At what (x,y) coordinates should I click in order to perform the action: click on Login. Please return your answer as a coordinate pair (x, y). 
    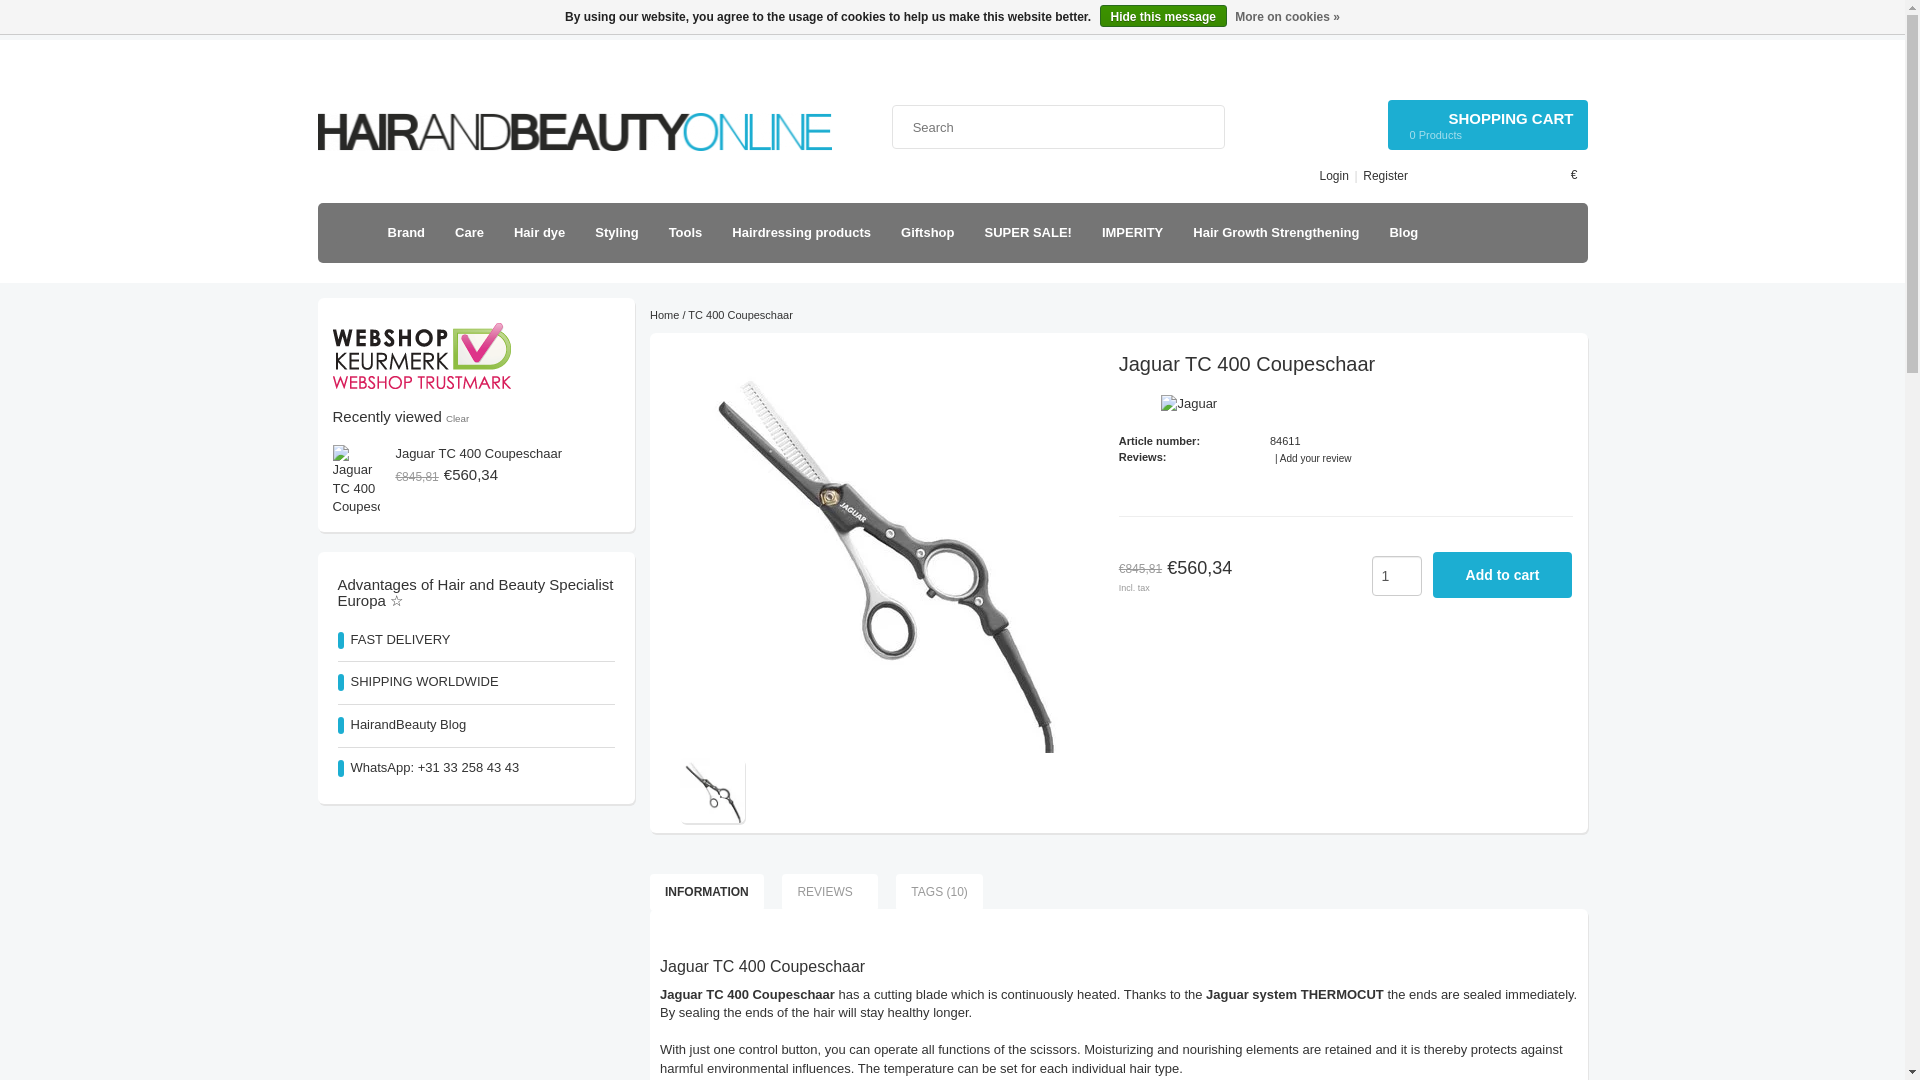
    Looking at the image, I should click on (707, 22).